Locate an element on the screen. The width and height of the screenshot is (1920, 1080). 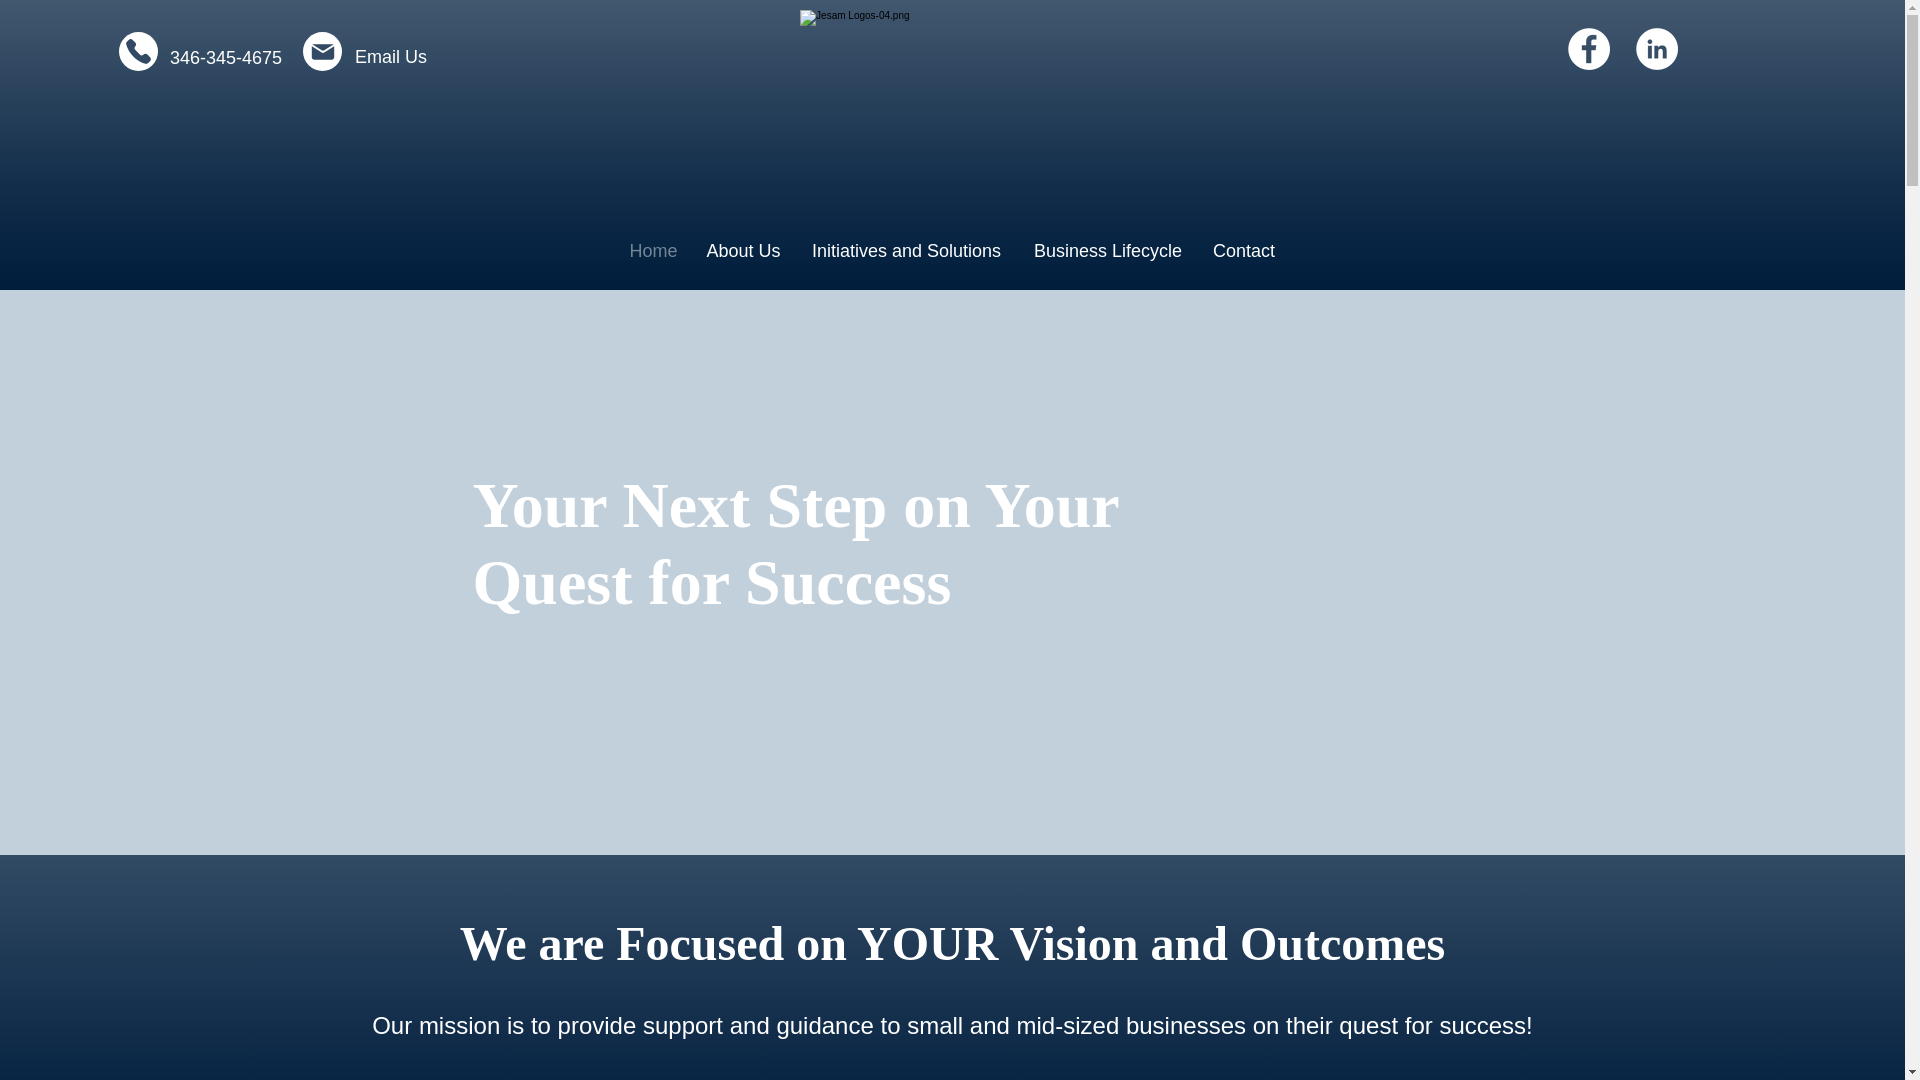
Contact is located at coordinates (1244, 250).